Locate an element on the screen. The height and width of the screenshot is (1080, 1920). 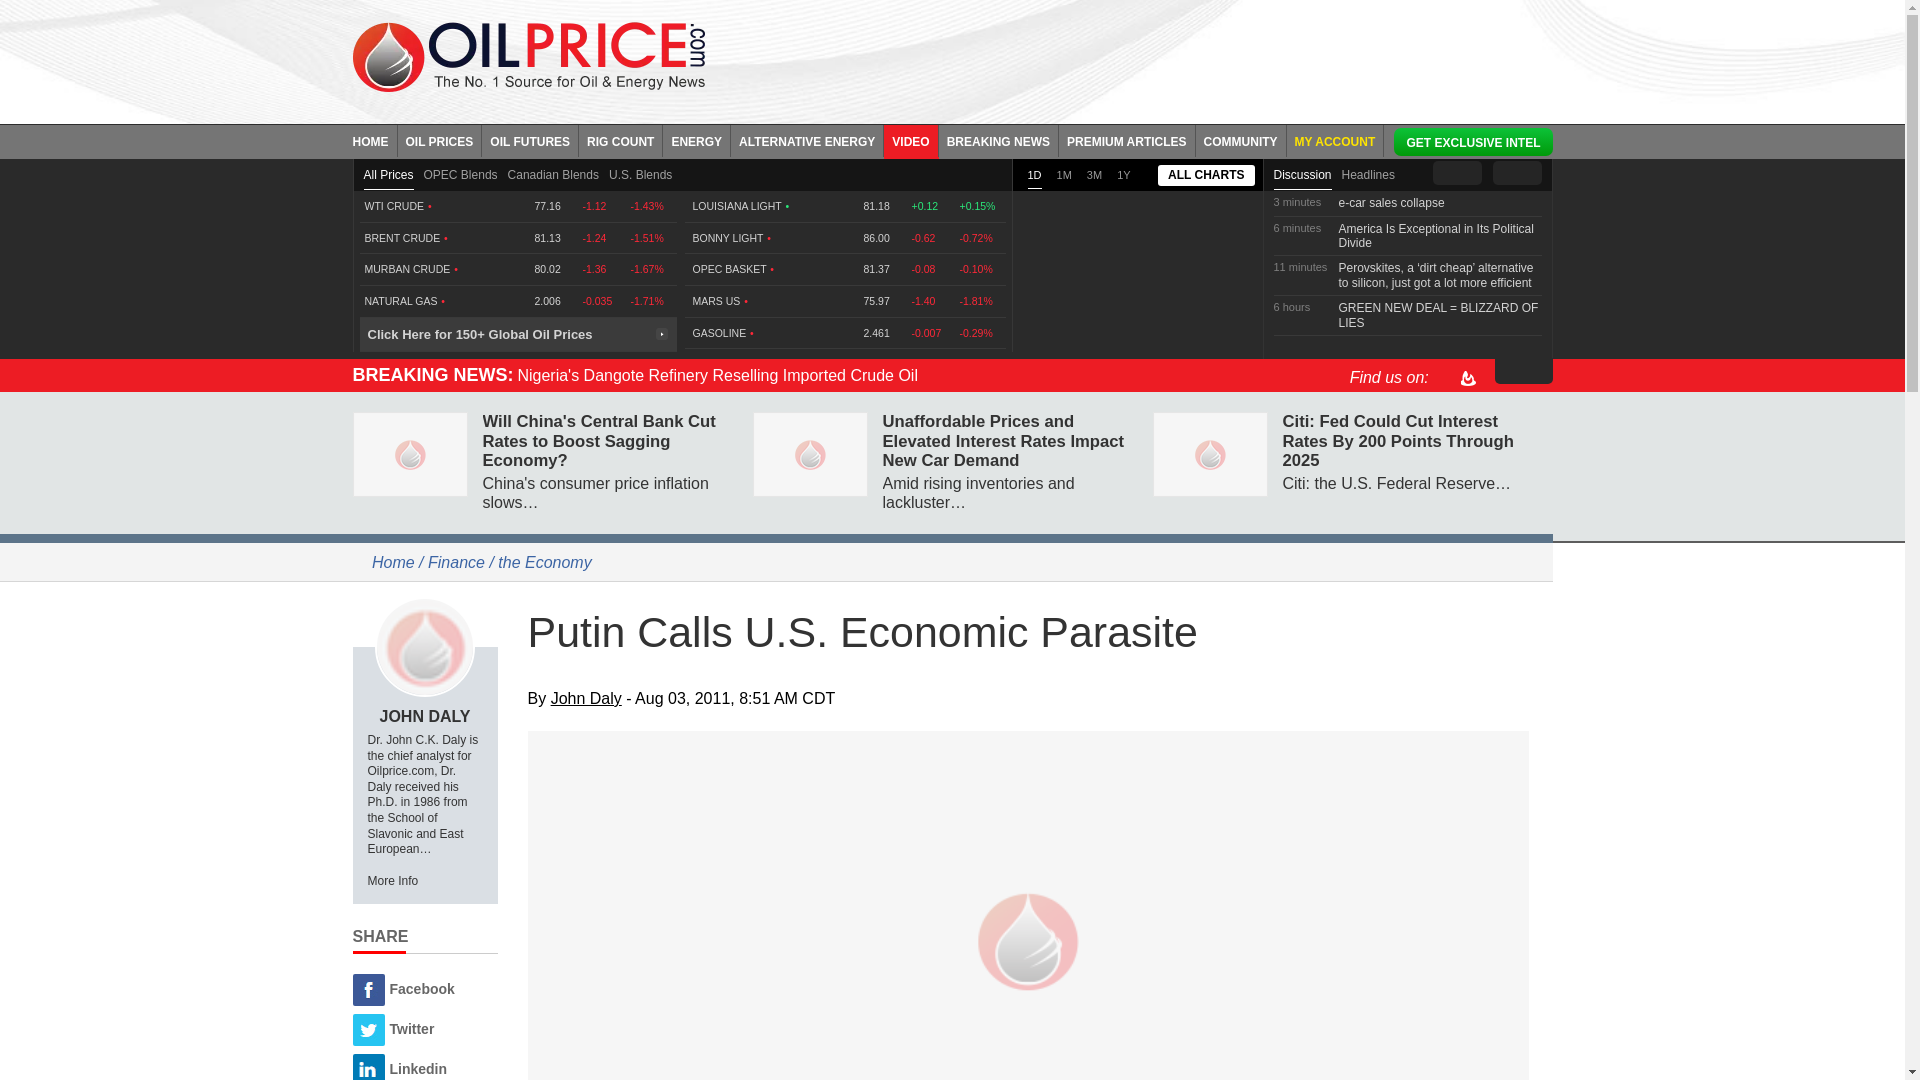
COMMUNITY is located at coordinates (1241, 140).